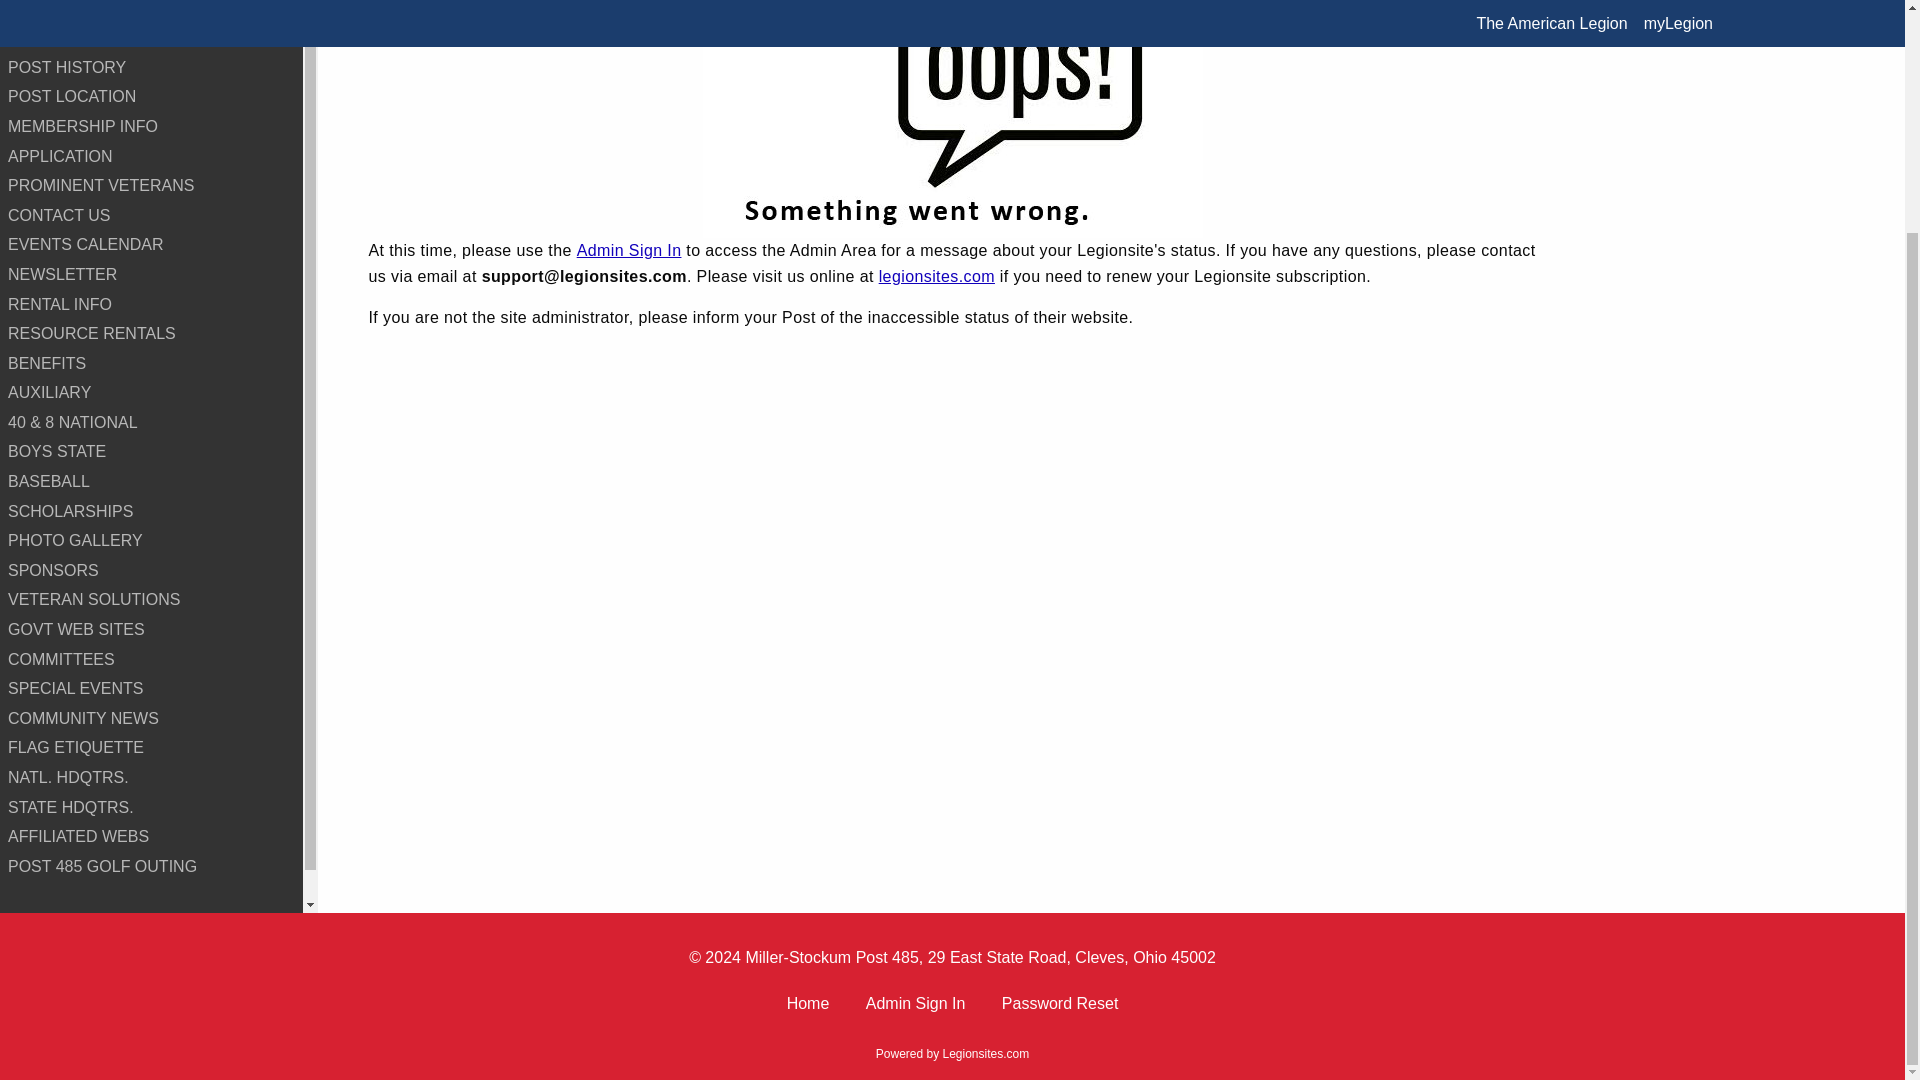 The image size is (1920, 1080). I want to click on NEWSLETTER, so click(152, 275).